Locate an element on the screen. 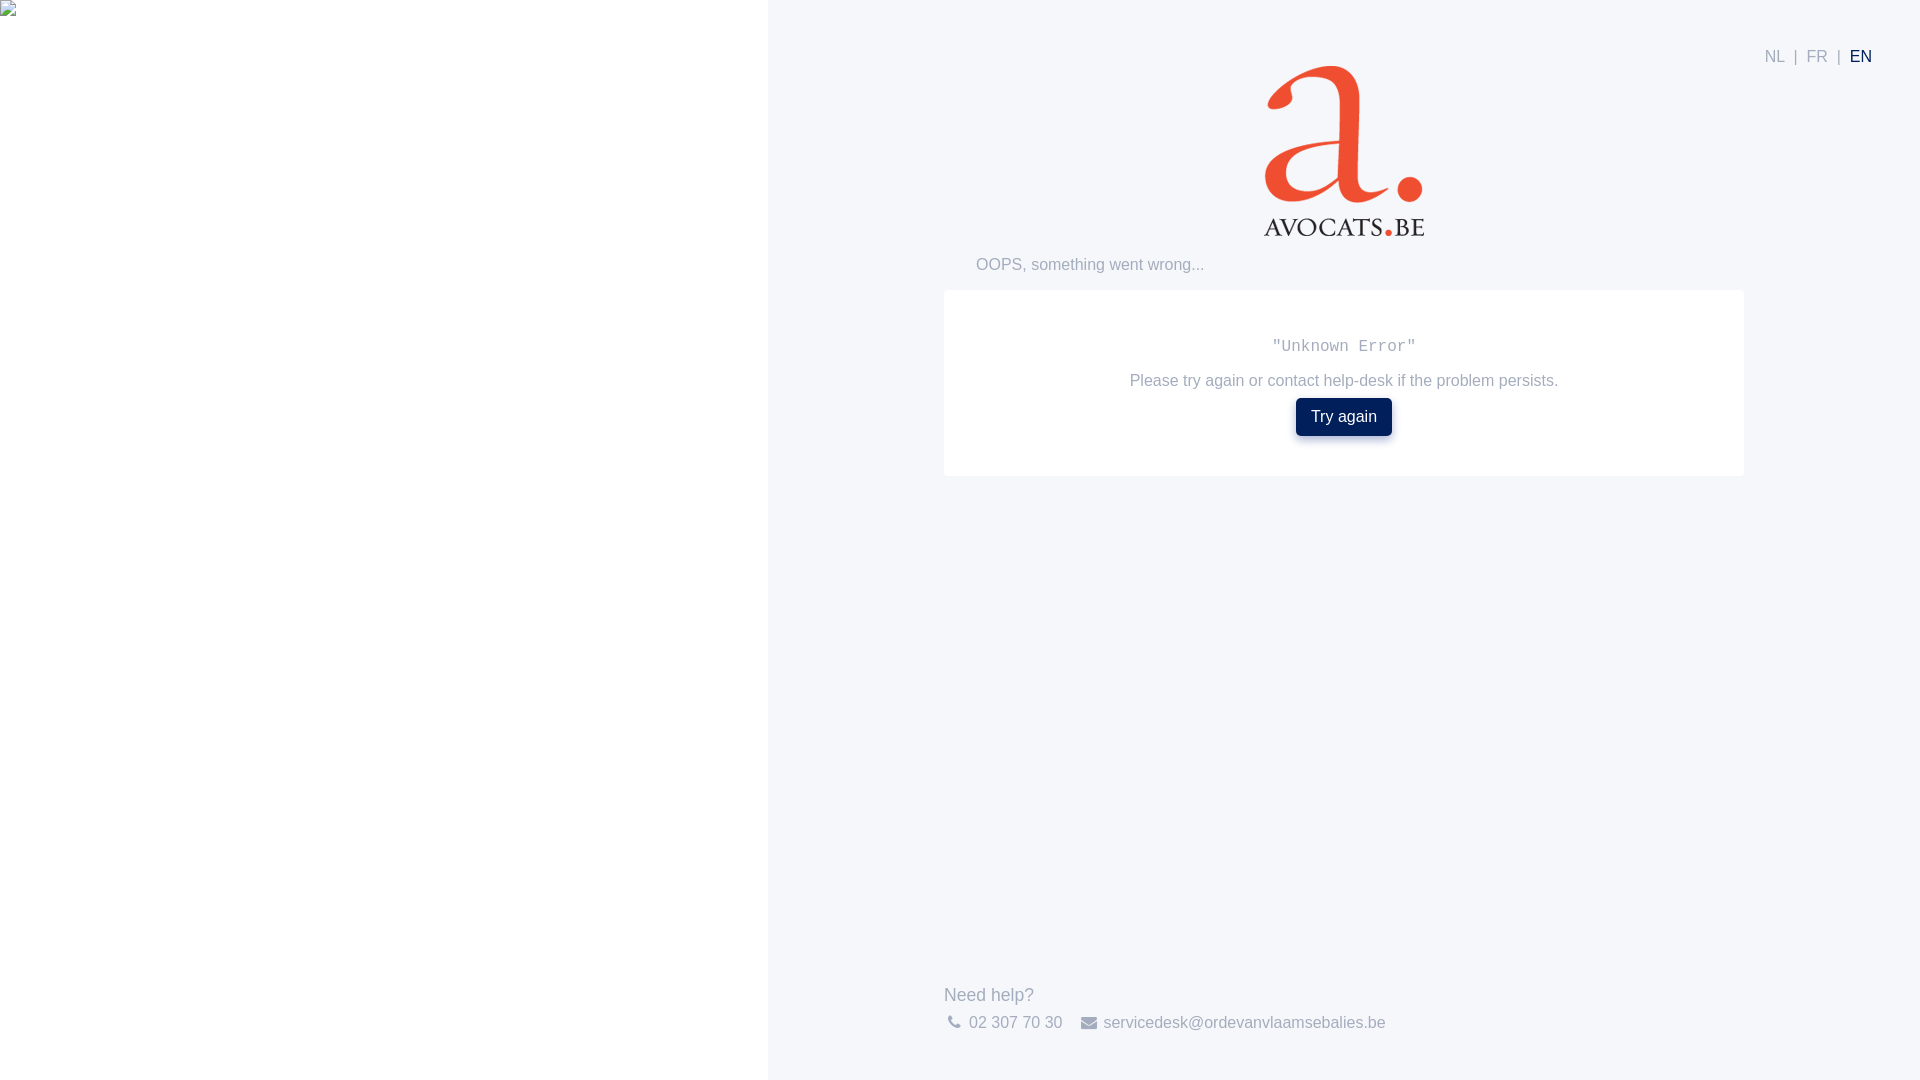 This screenshot has height=1080, width=1920. Try again is located at coordinates (1344, 417).